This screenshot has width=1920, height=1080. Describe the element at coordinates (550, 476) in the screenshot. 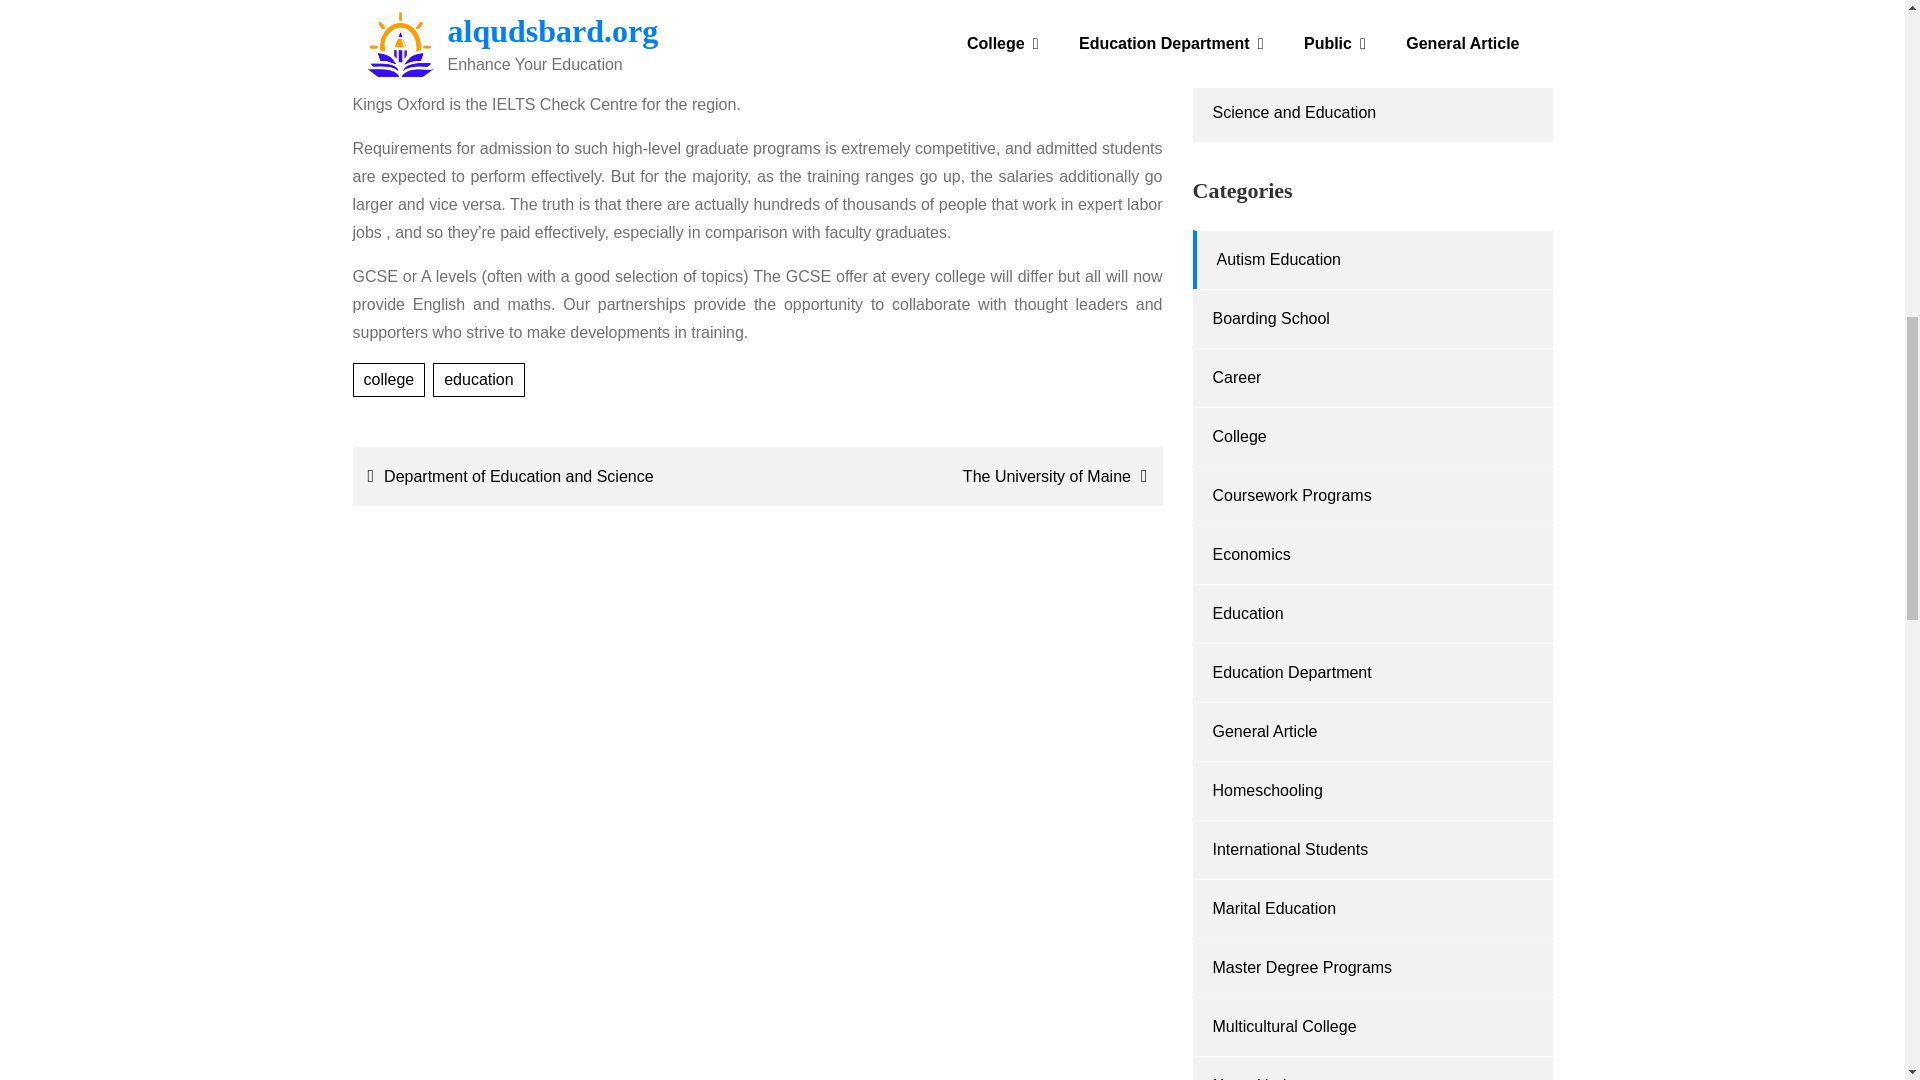

I see `Department of Education and Science` at that location.